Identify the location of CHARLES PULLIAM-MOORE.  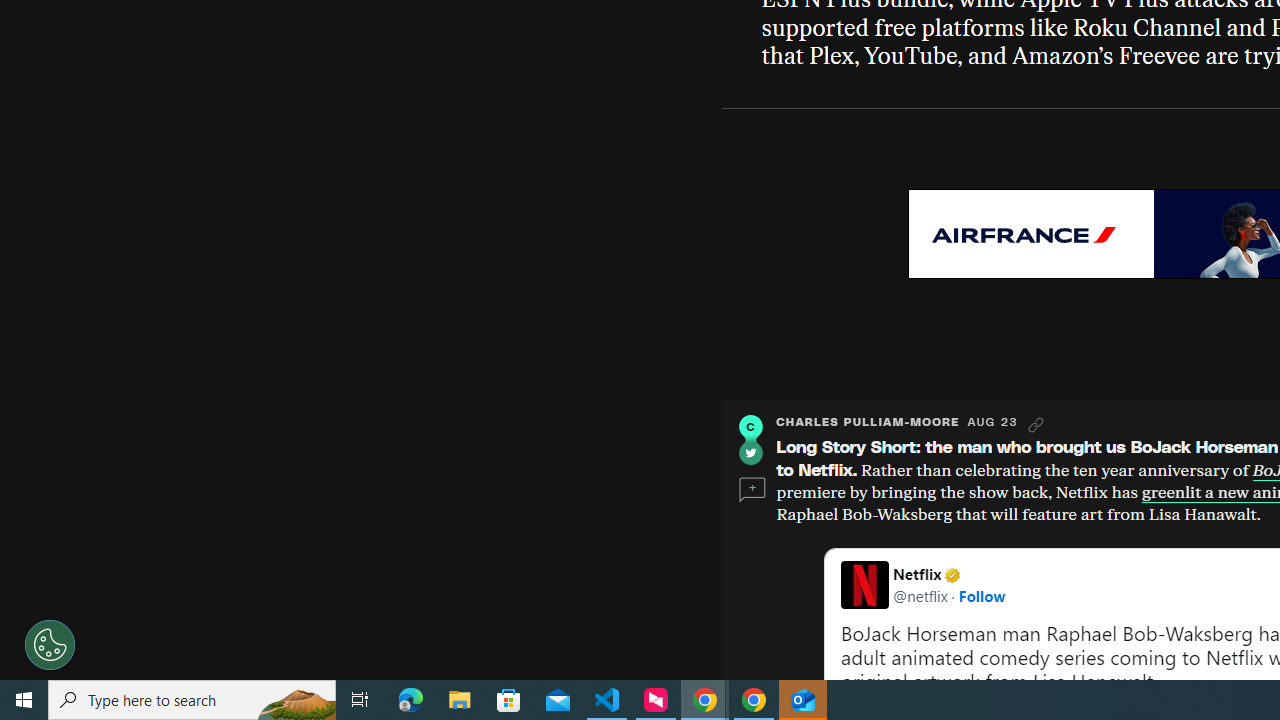
(868, 422).